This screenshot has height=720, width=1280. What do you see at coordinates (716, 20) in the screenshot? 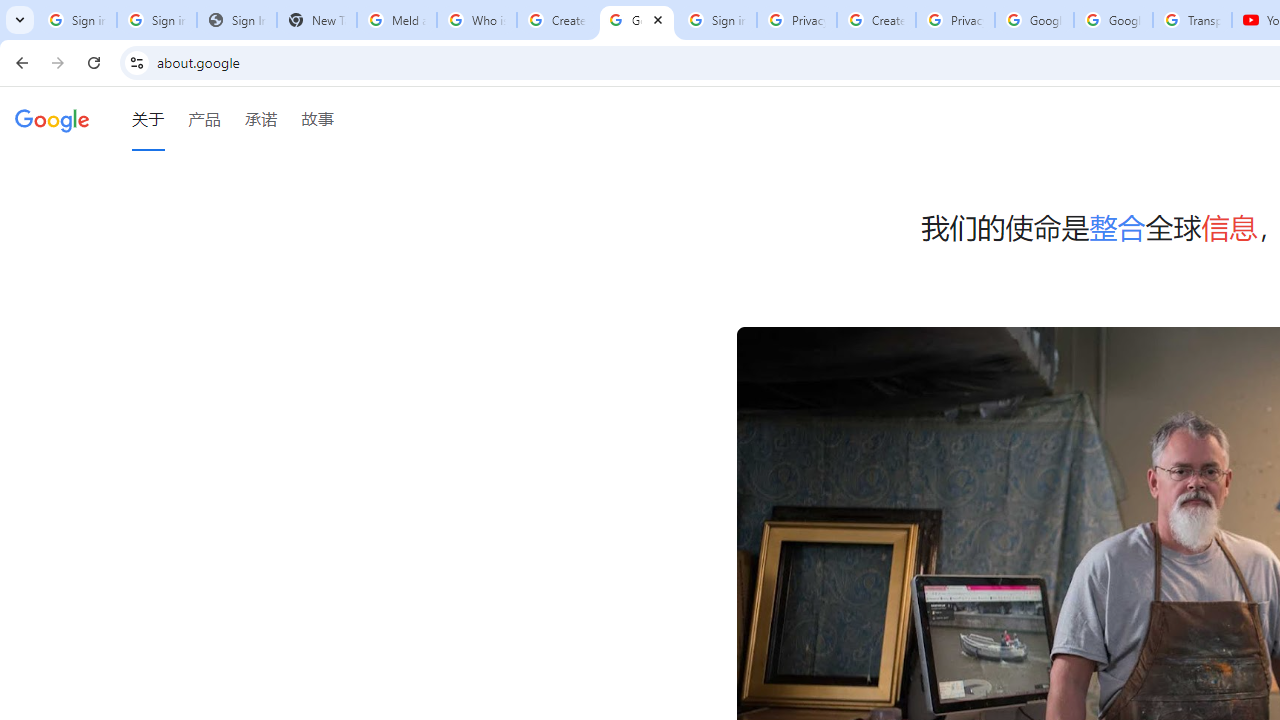
I see `Sign in - Google Accounts` at bounding box center [716, 20].